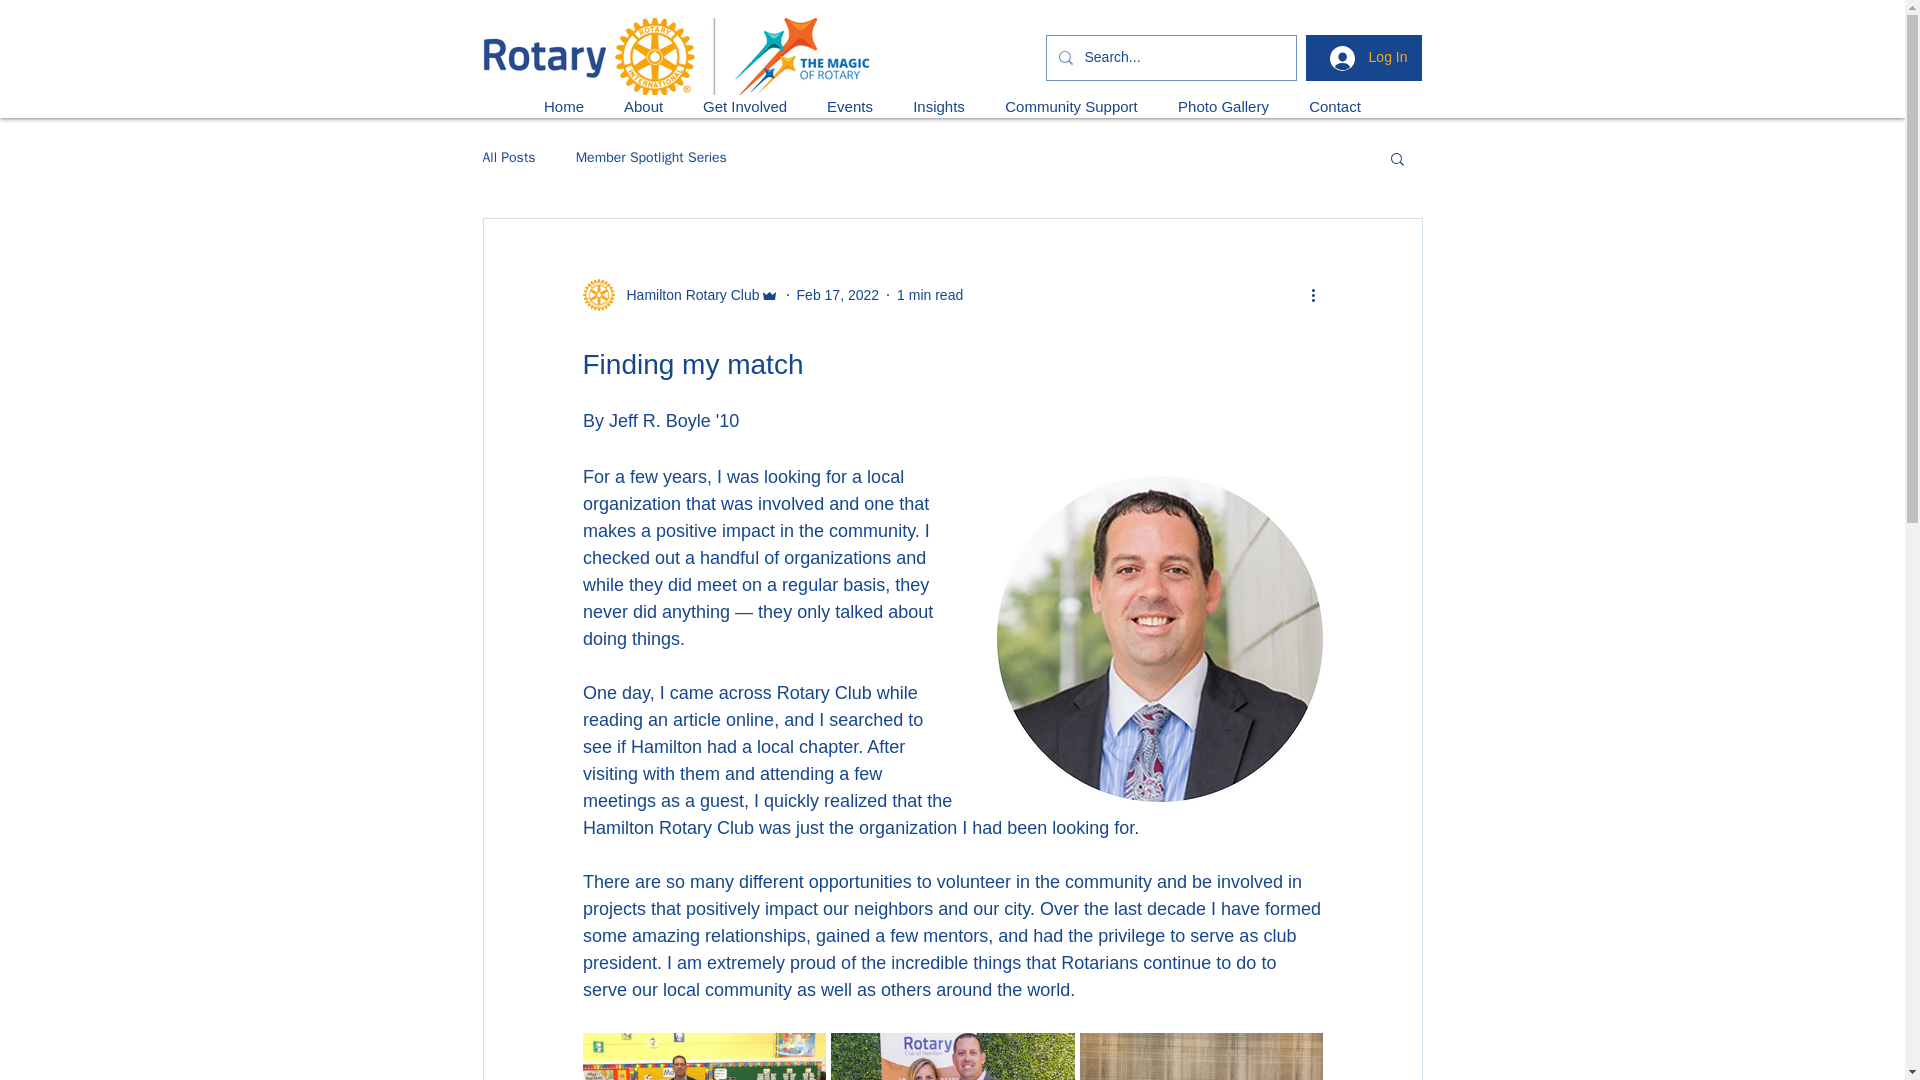  I want to click on Feb 17, 2022, so click(838, 294).